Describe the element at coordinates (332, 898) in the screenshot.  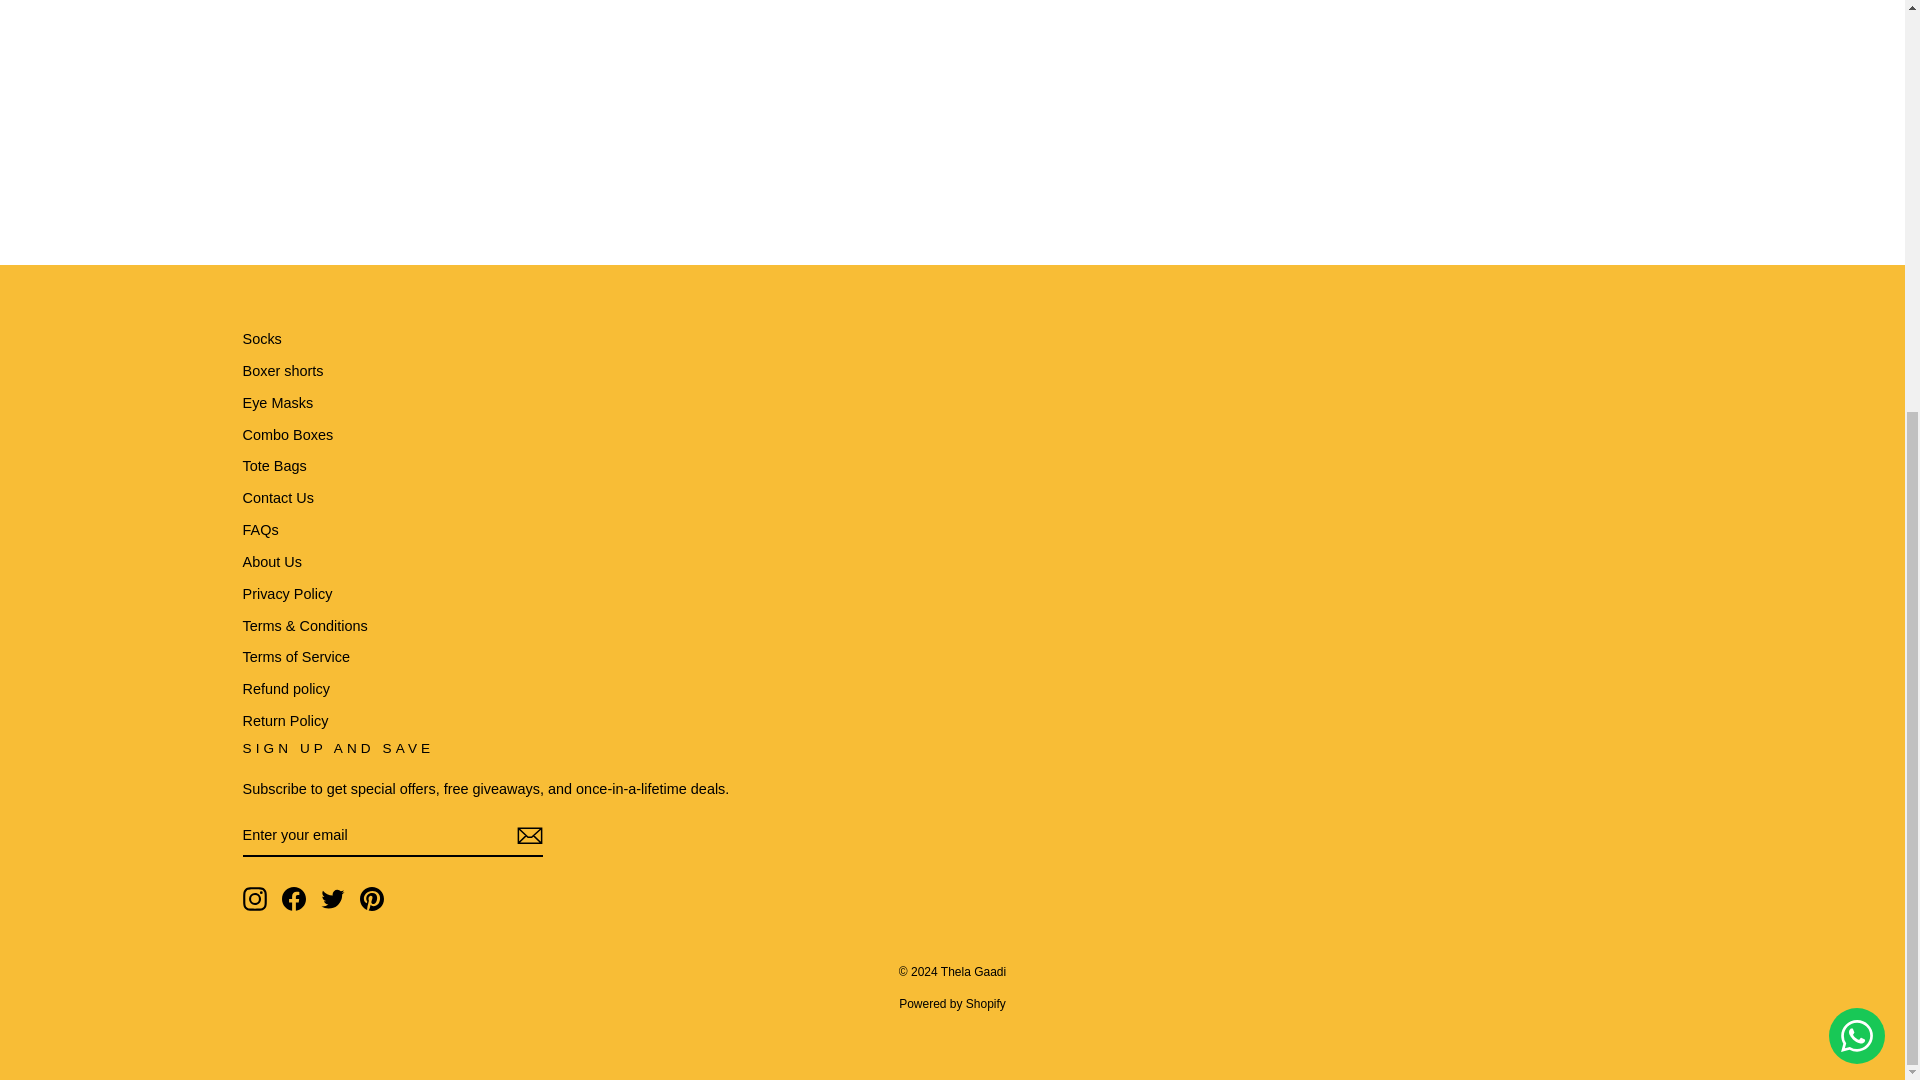
I see `twitter` at that location.